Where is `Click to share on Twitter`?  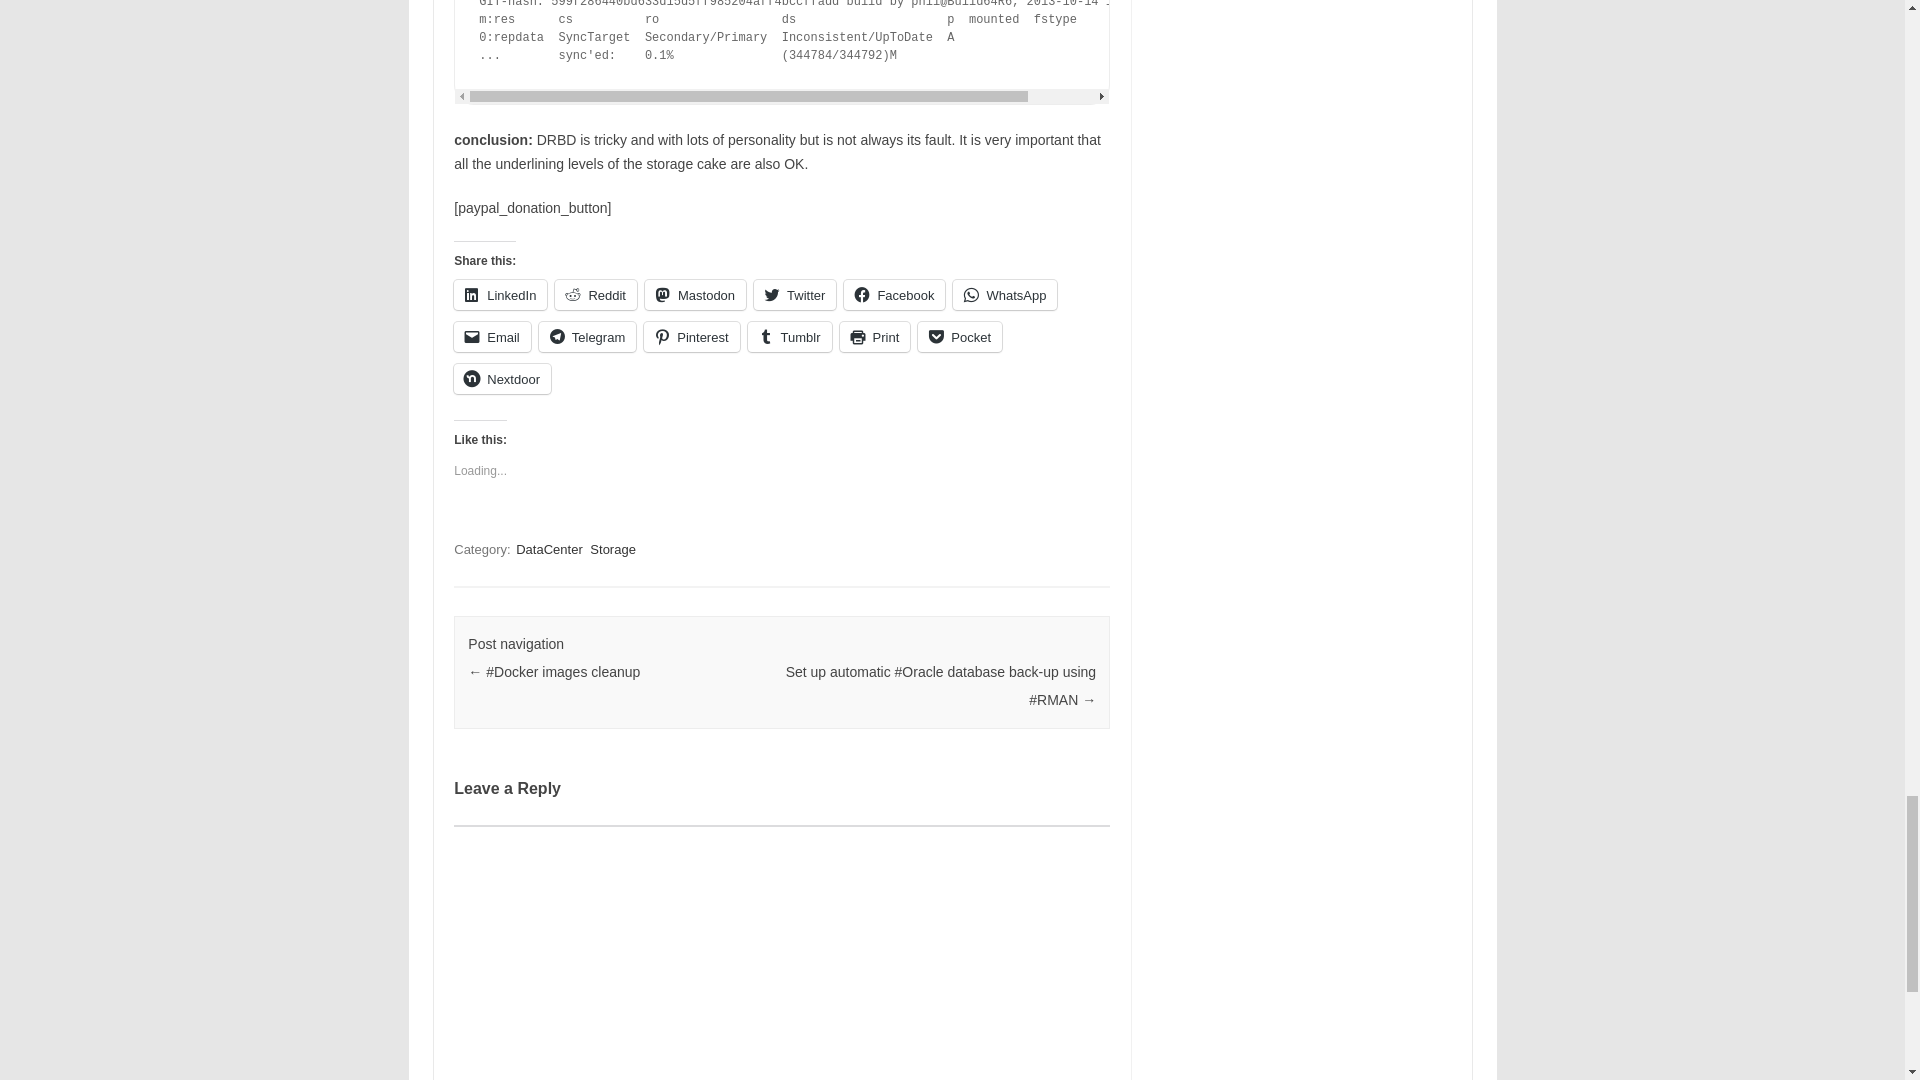 Click to share on Twitter is located at coordinates (794, 294).